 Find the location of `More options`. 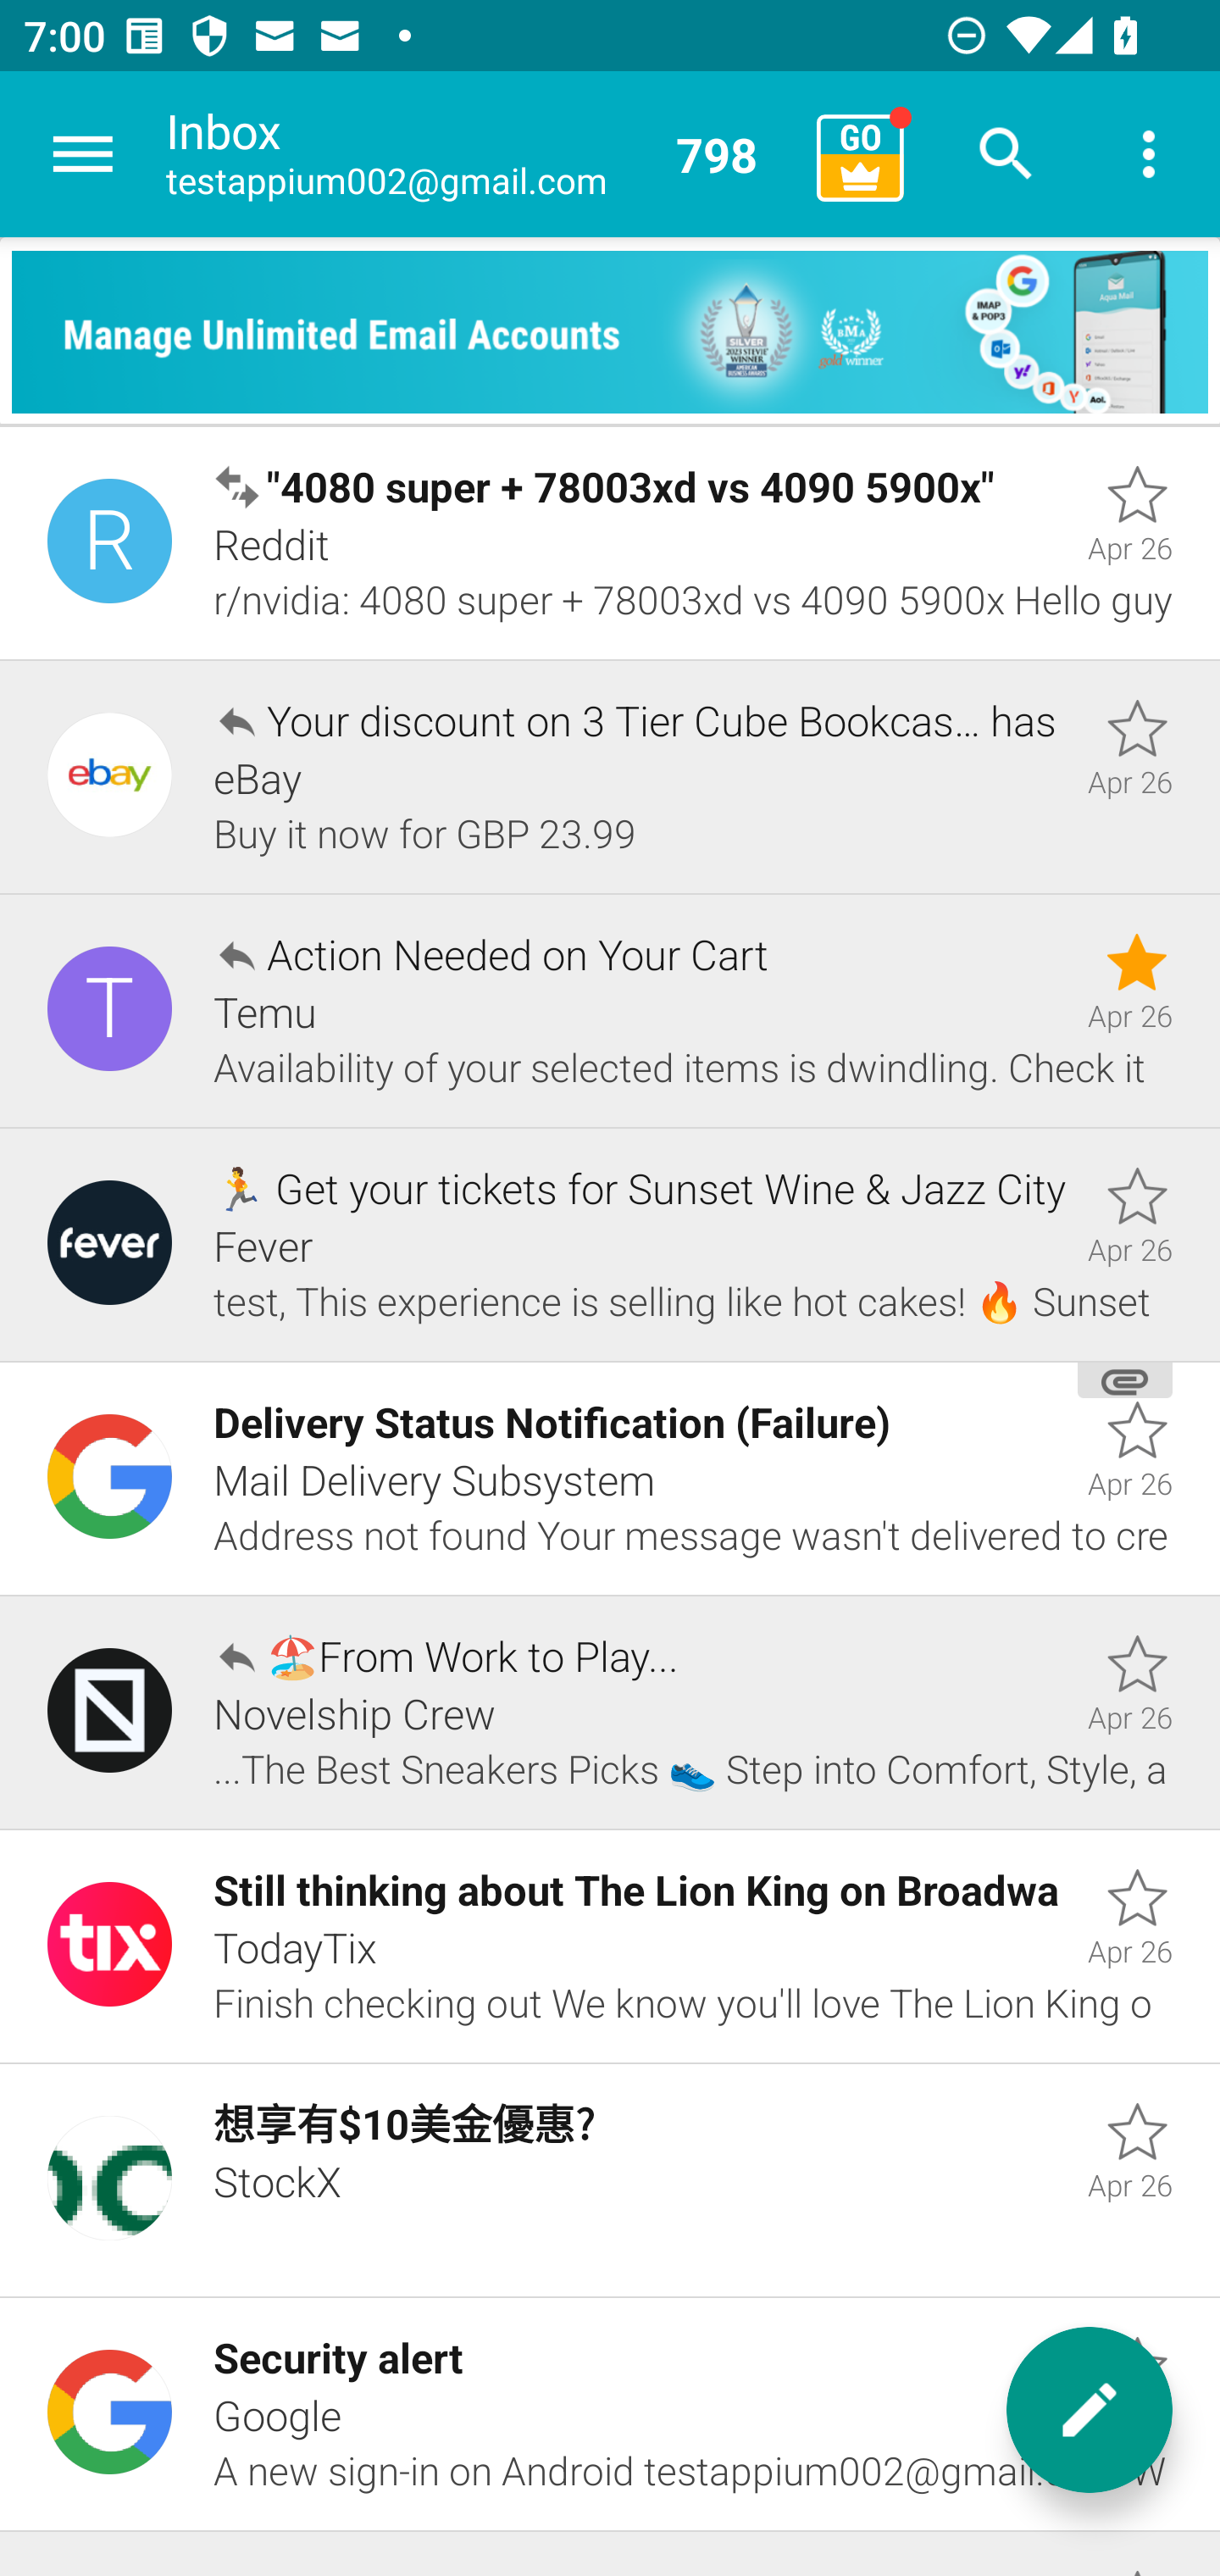

More options is located at coordinates (1149, 154).